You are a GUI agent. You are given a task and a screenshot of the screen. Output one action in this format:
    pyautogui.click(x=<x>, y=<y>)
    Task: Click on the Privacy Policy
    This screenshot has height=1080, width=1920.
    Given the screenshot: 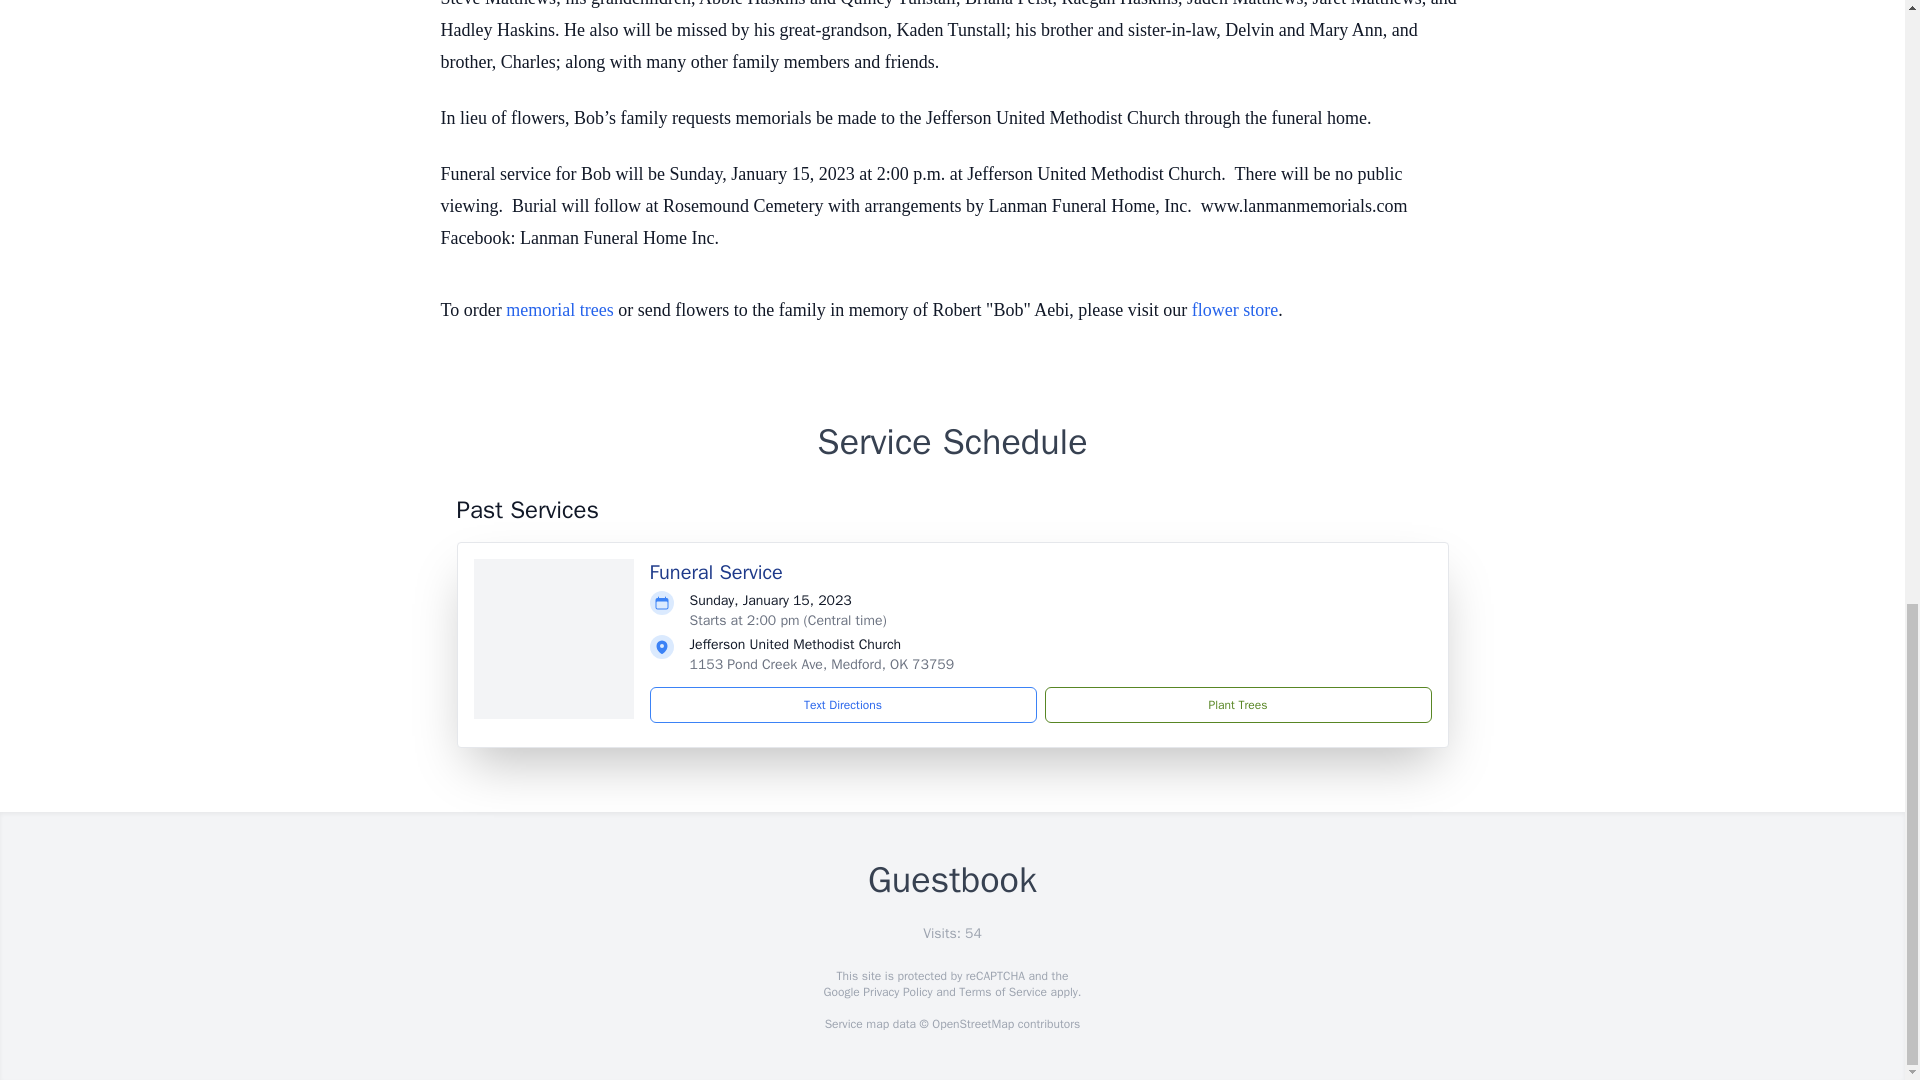 What is the action you would take?
    pyautogui.click(x=896, y=992)
    